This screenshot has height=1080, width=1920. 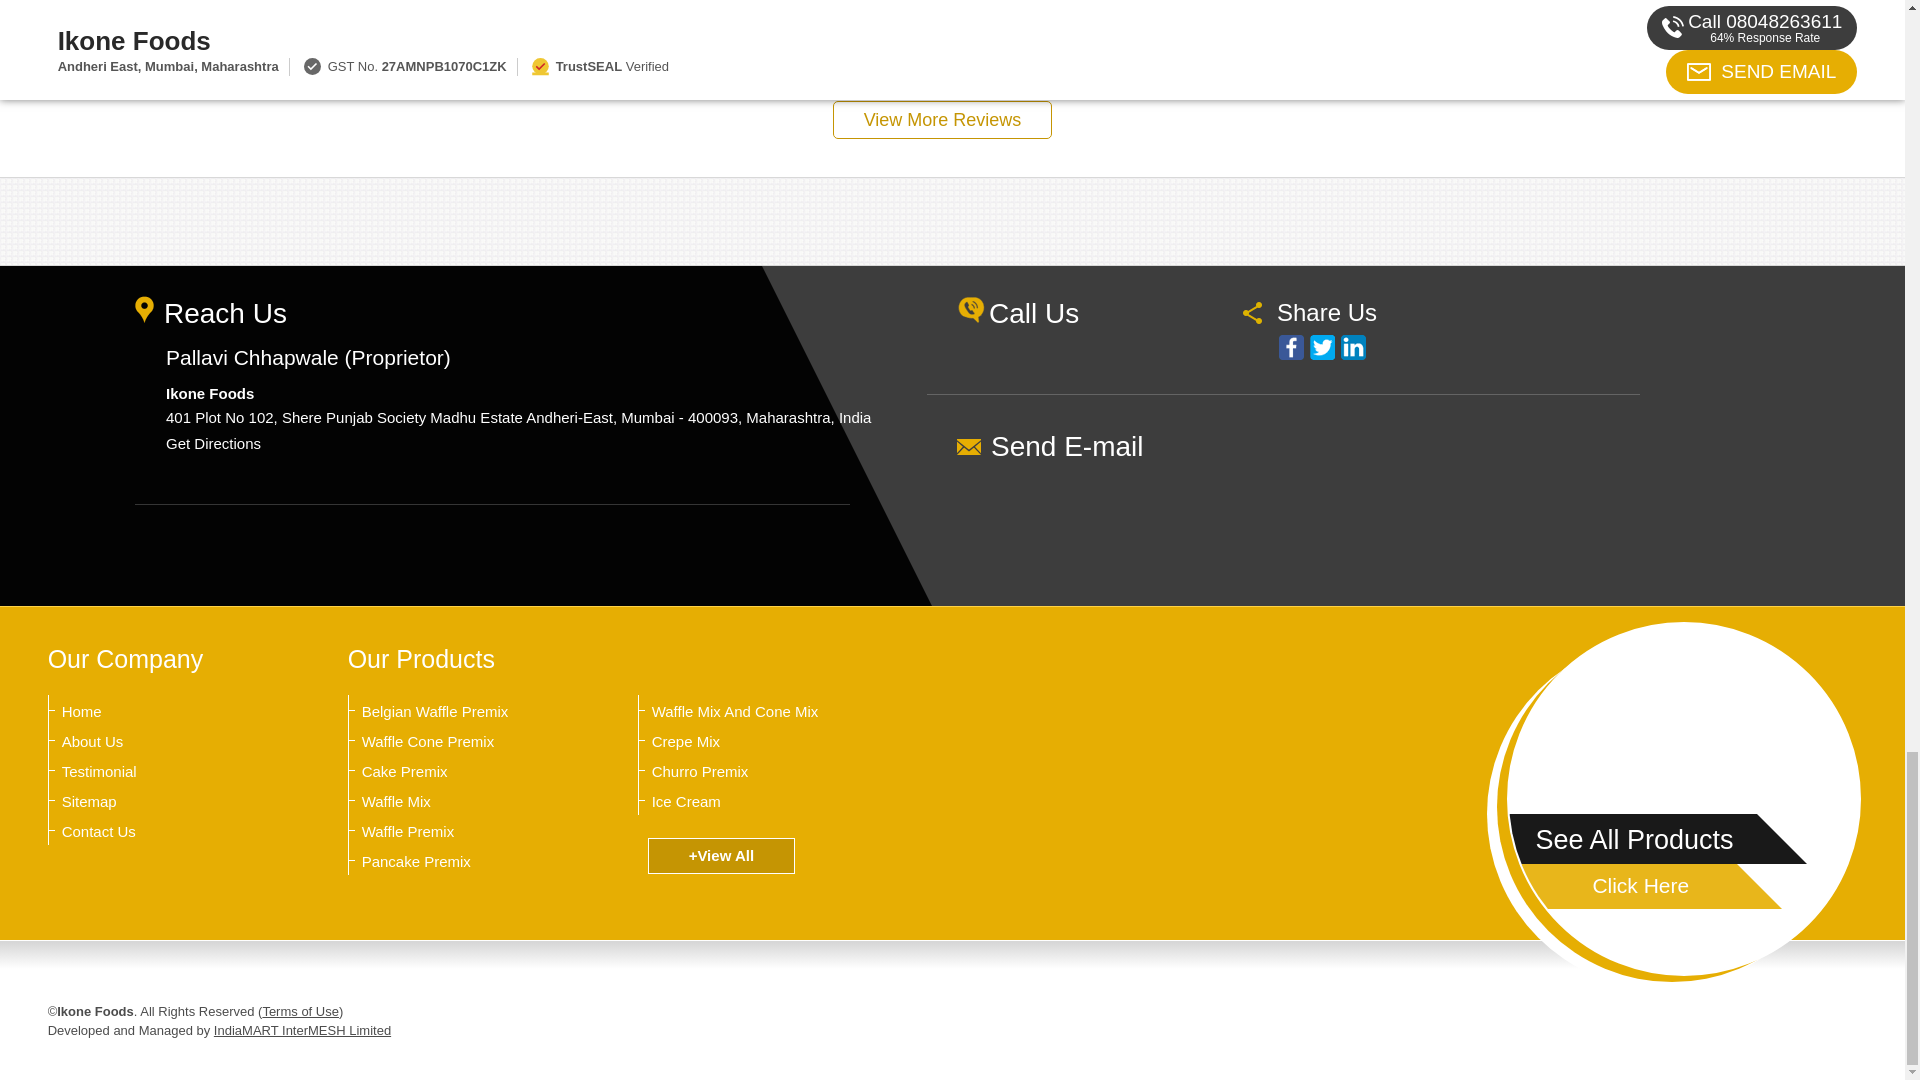 What do you see at coordinates (1322, 346) in the screenshot?
I see `Twitter` at bounding box center [1322, 346].